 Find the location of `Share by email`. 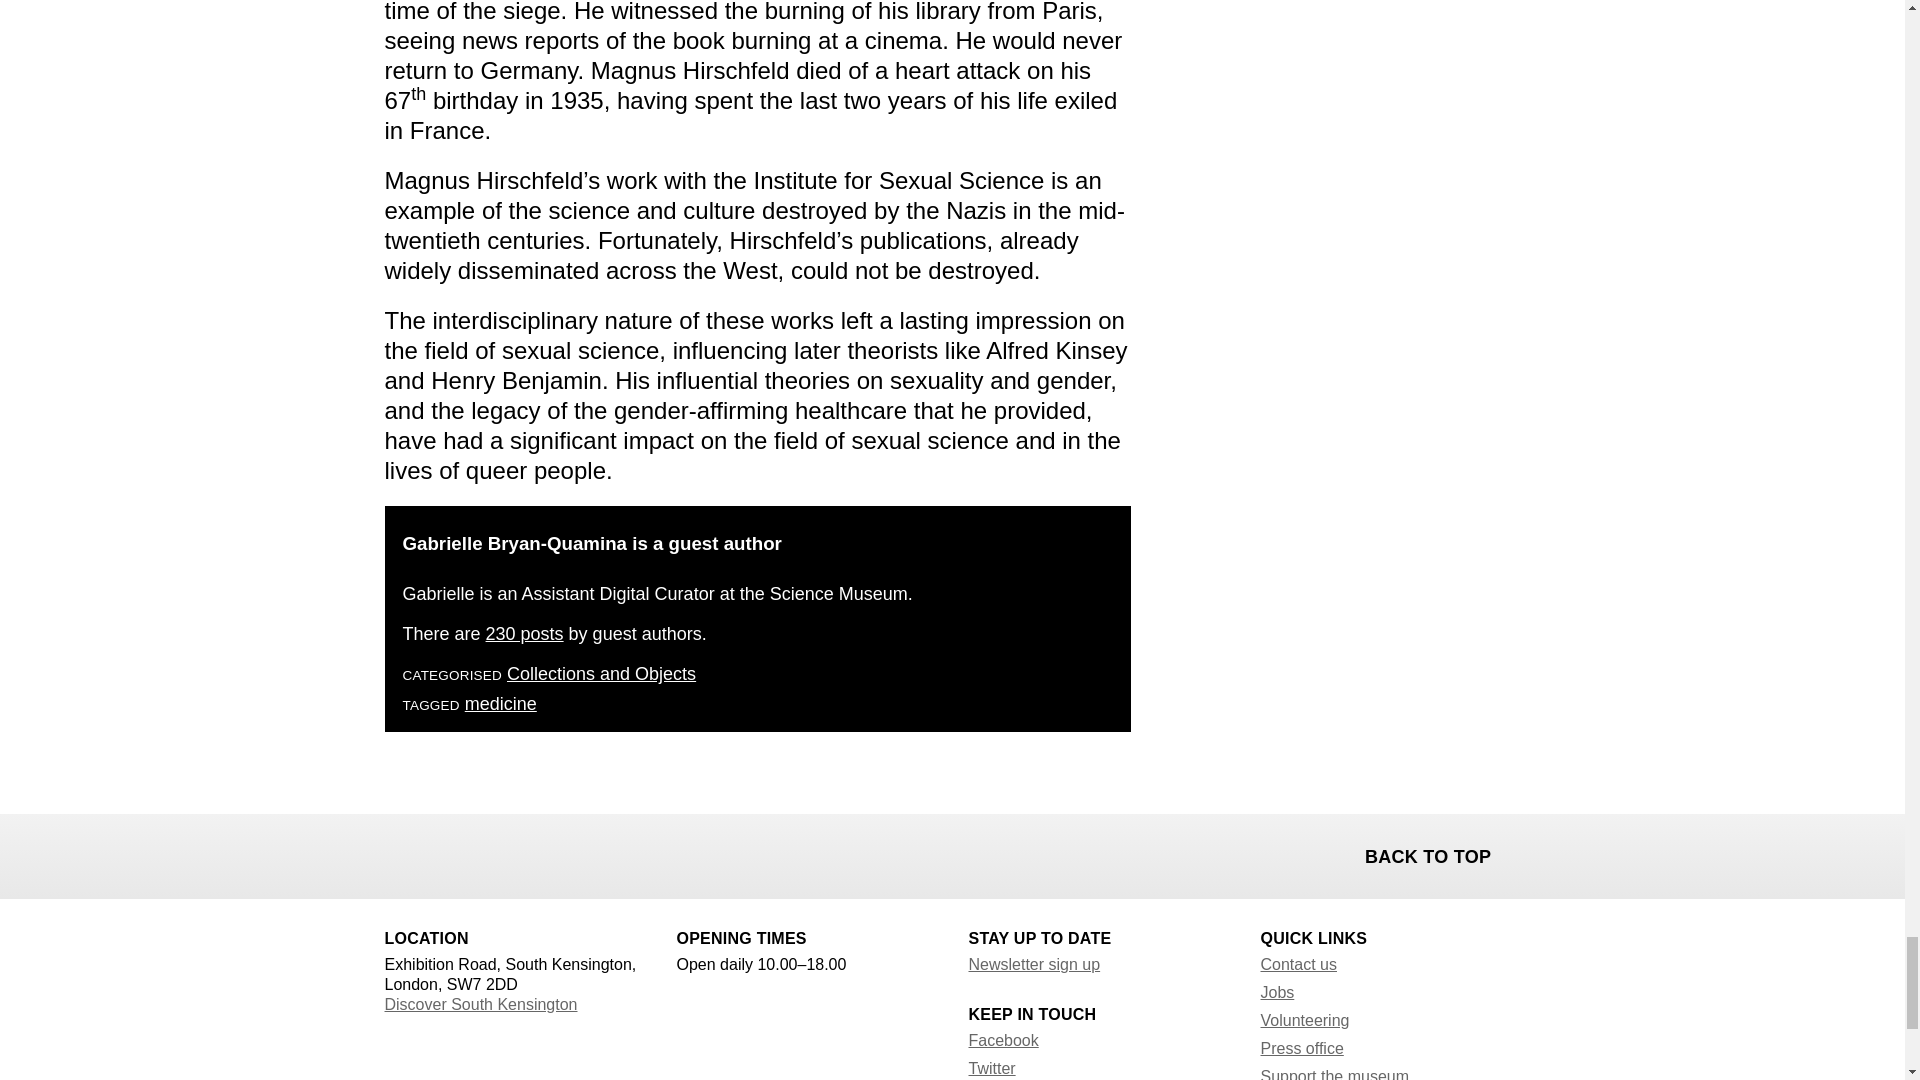

Share by email is located at coordinates (507, 854).